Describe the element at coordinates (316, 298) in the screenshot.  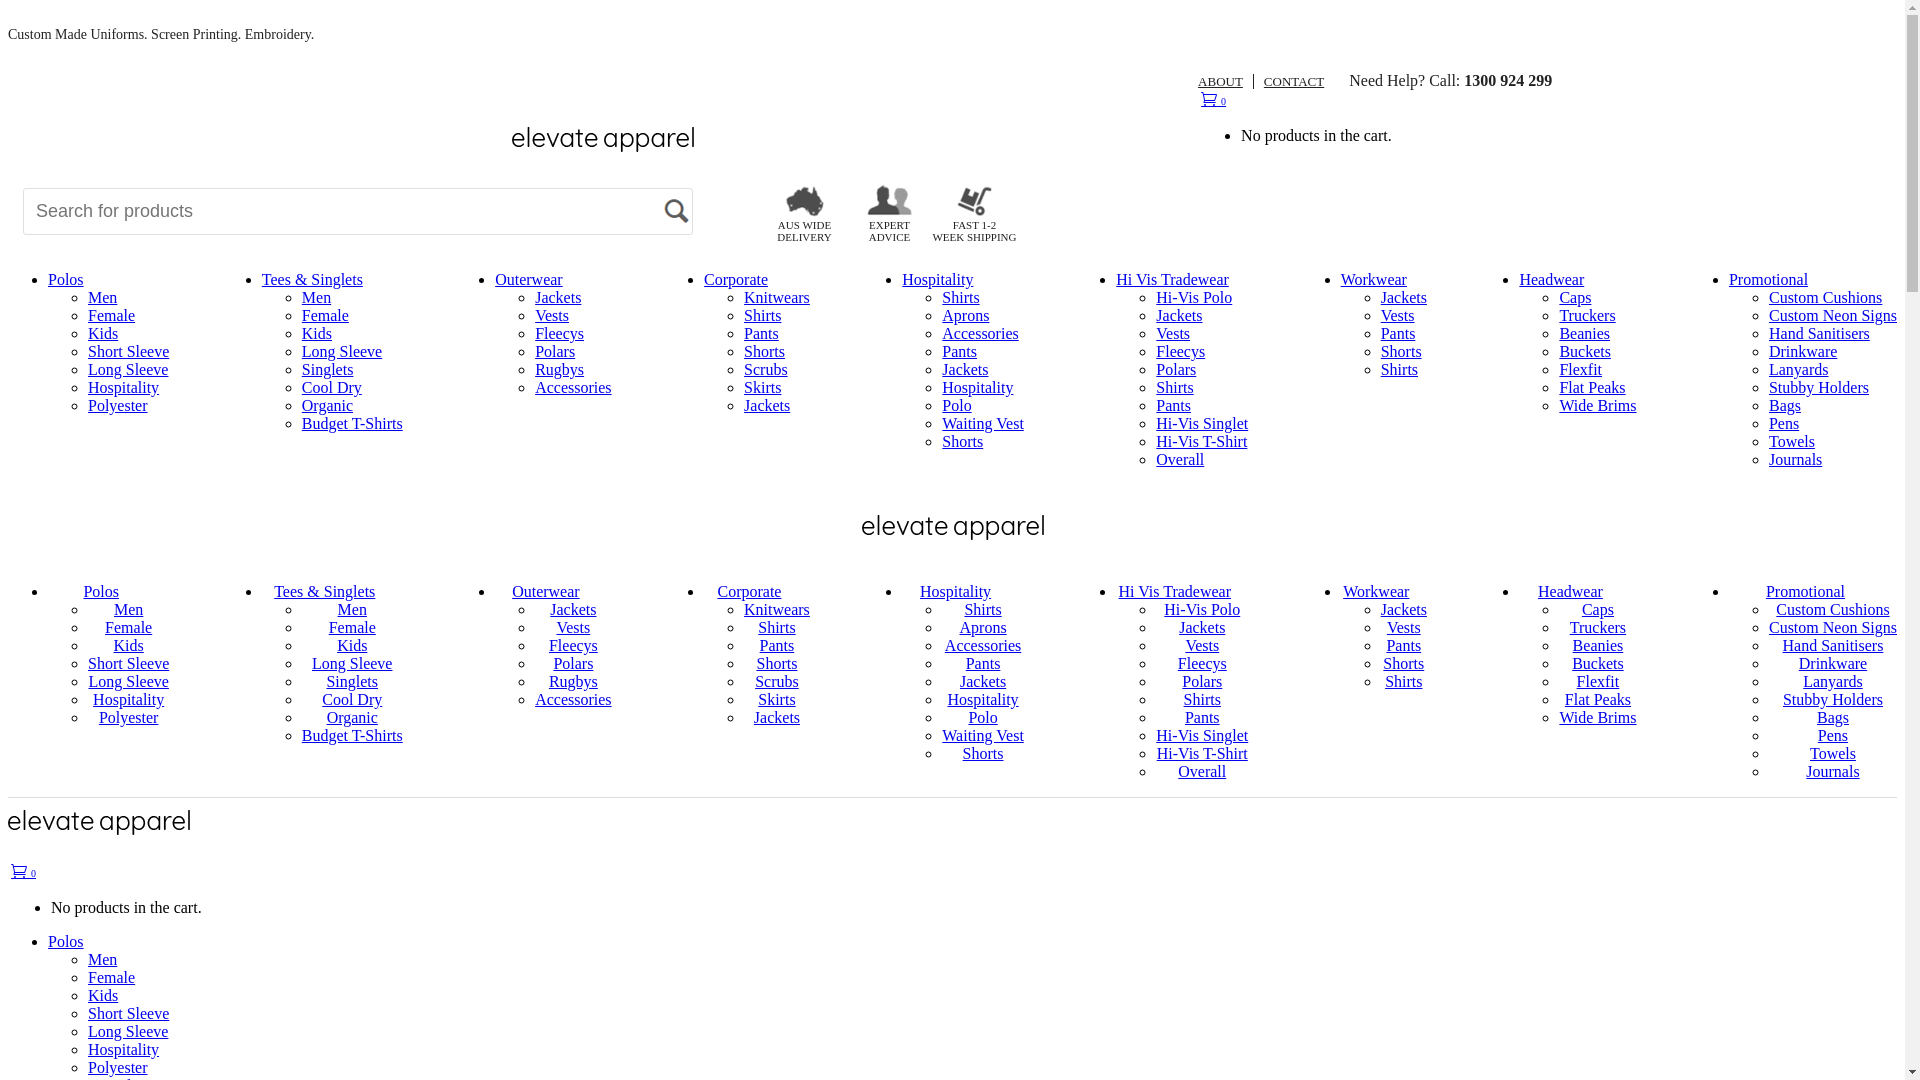
I see `Men` at that location.